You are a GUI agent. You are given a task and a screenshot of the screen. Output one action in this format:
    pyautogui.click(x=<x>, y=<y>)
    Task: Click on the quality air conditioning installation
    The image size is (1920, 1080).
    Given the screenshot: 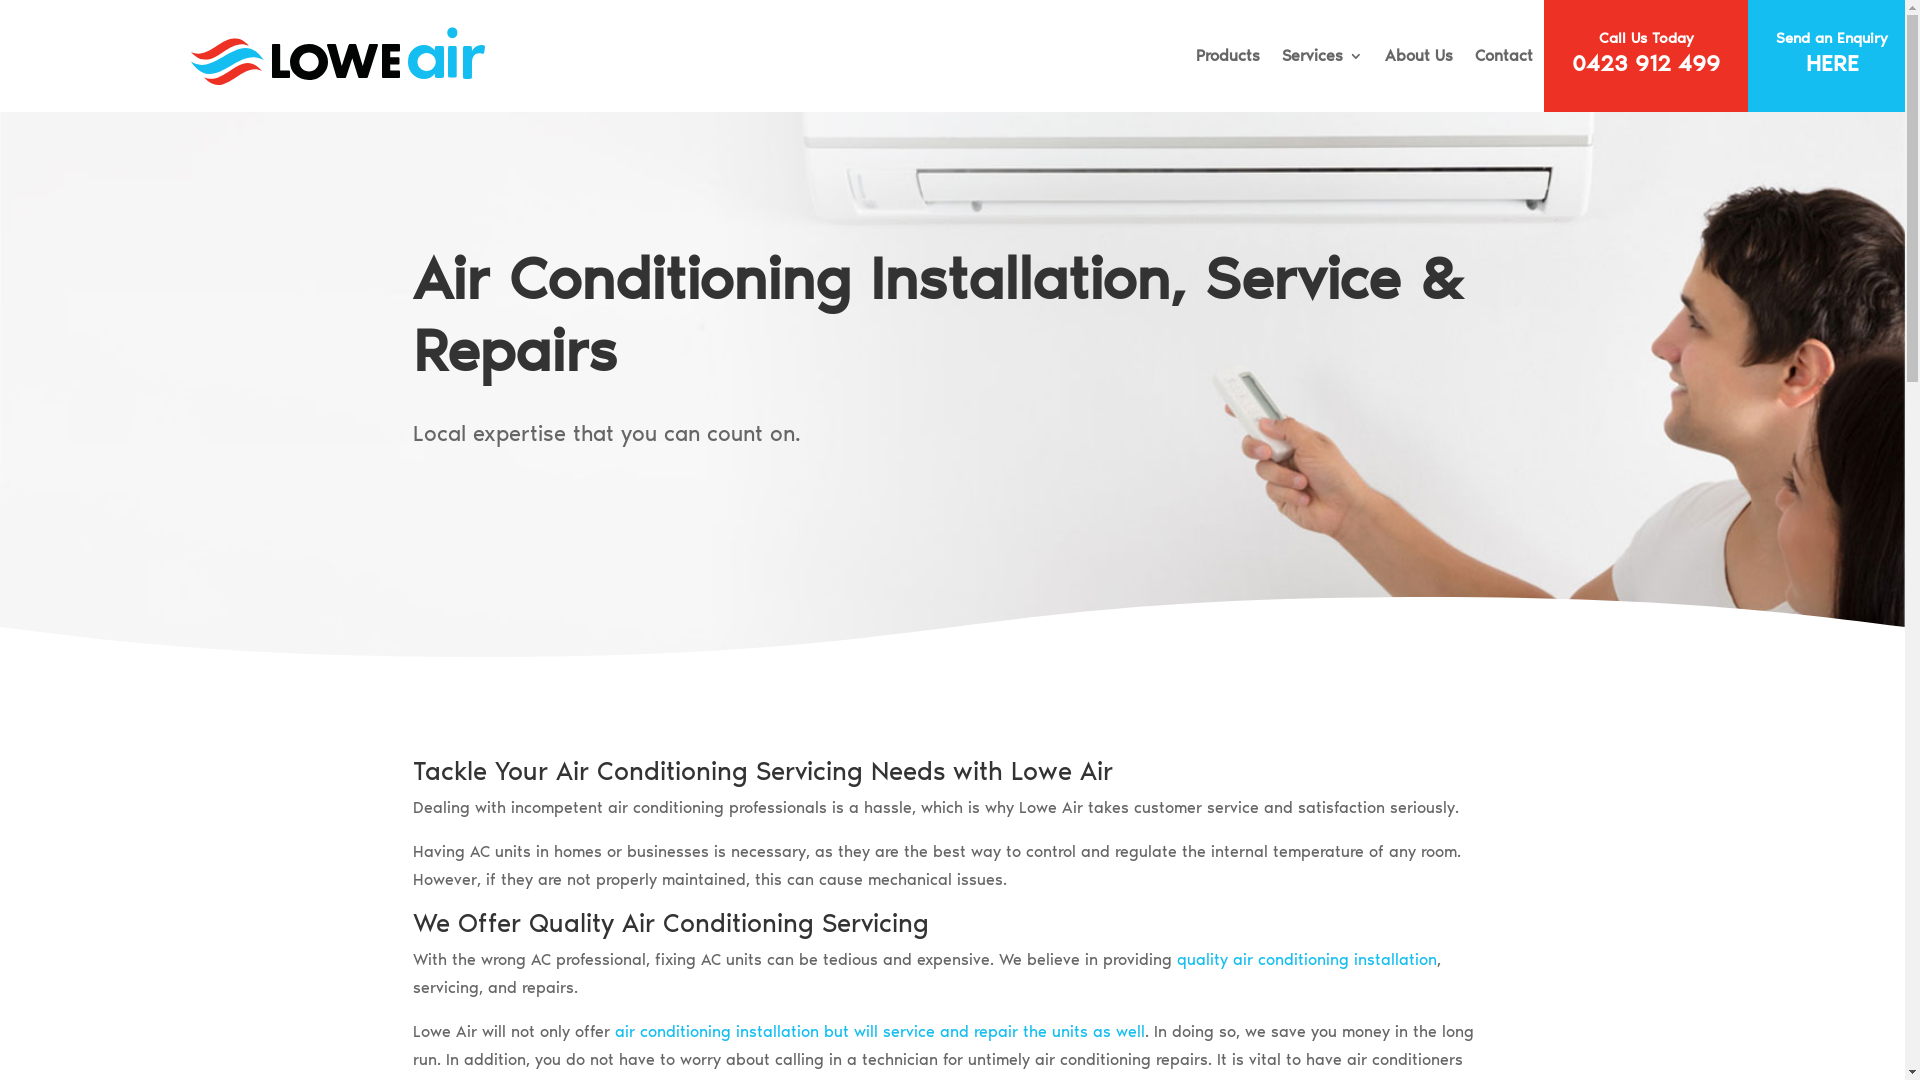 What is the action you would take?
    pyautogui.click(x=1306, y=960)
    